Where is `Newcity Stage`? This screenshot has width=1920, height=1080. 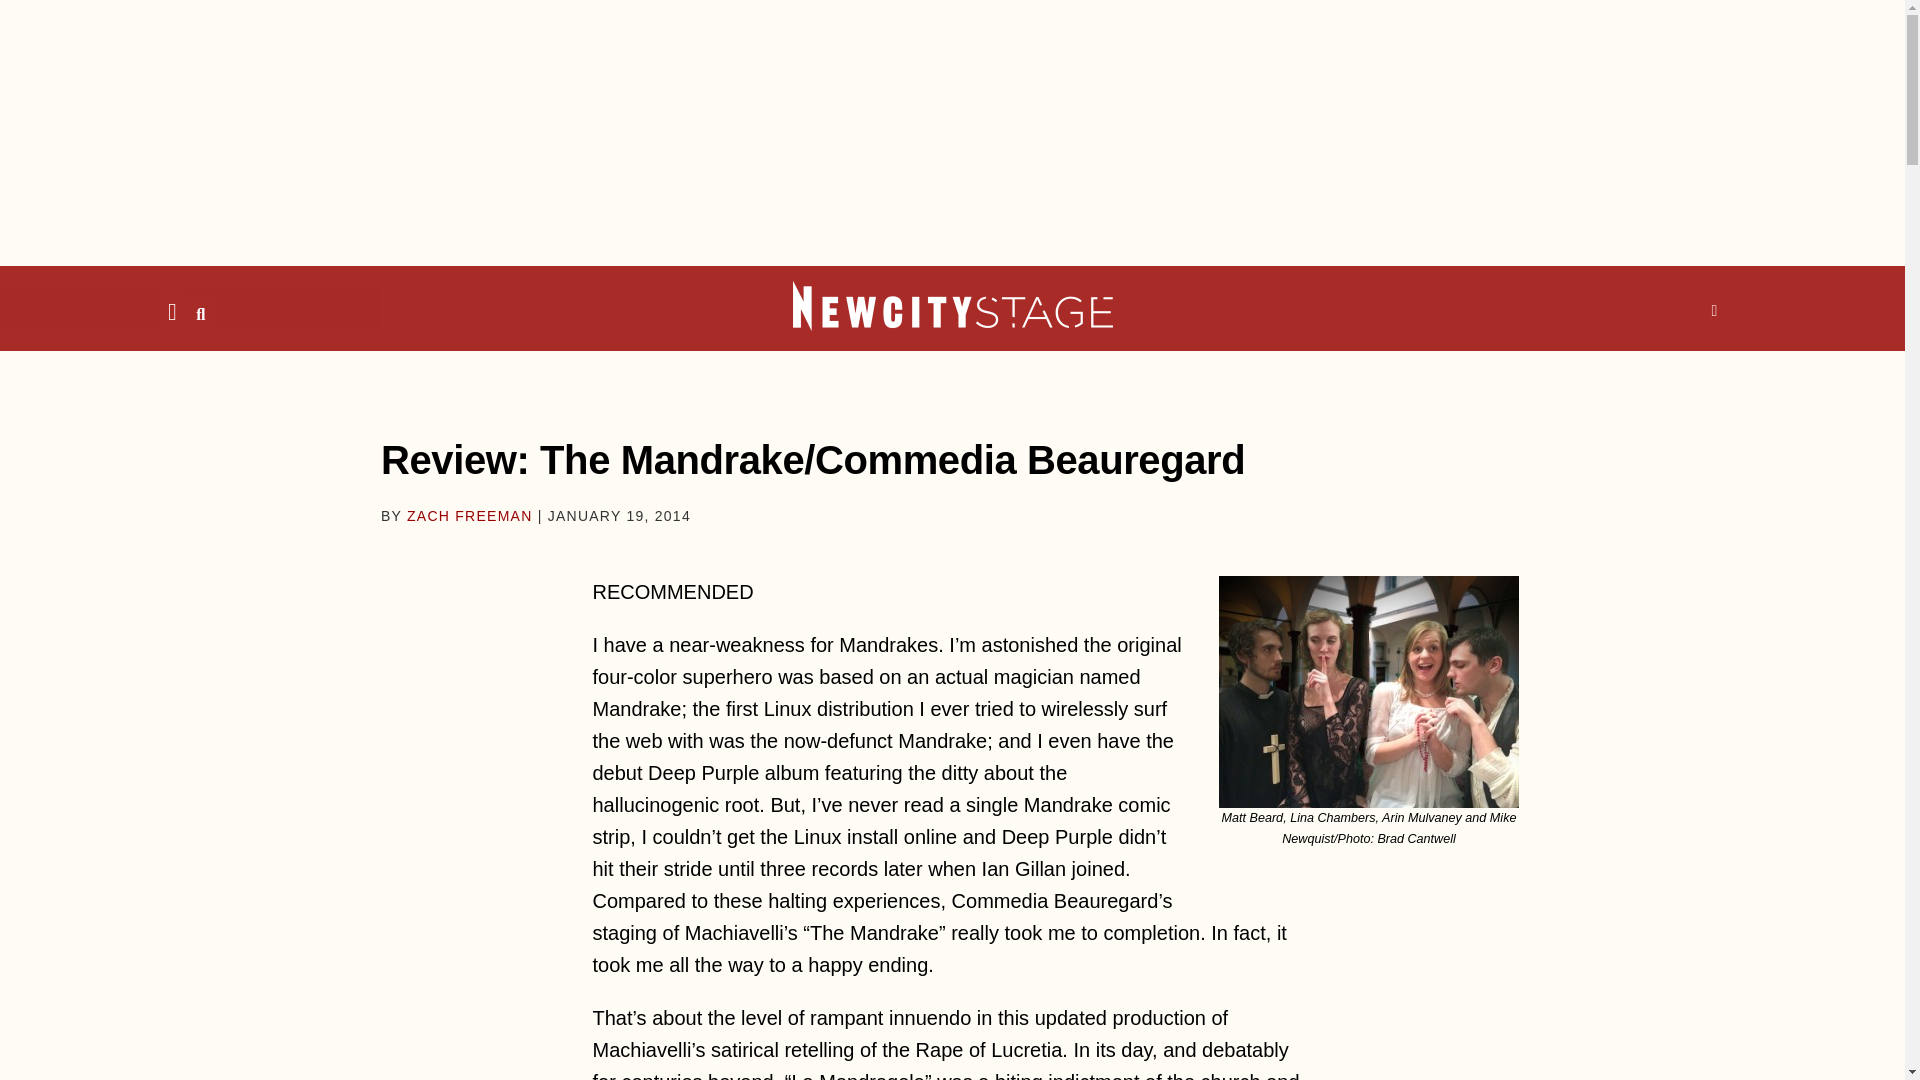 Newcity Stage is located at coordinates (951, 305).